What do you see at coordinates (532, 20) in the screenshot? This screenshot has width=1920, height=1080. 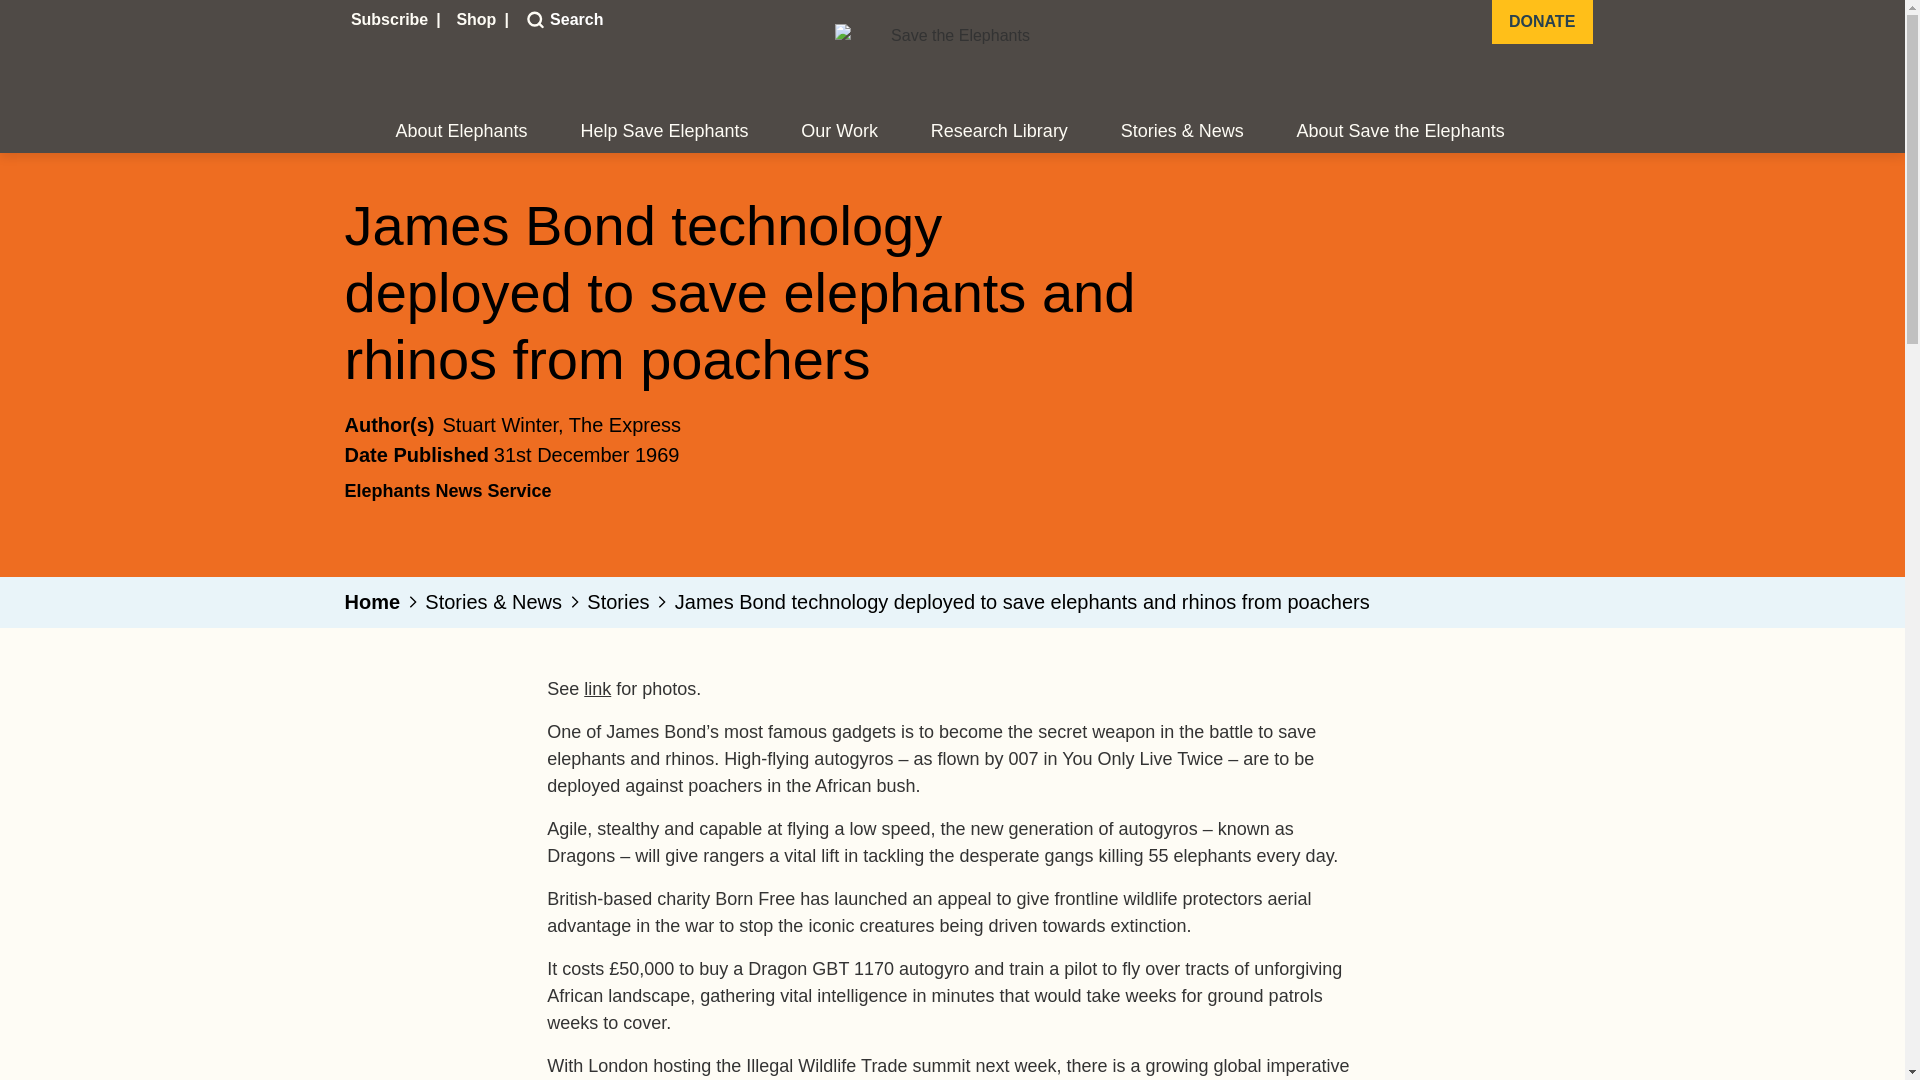 I see `Search submit` at bounding box center [532, 20].